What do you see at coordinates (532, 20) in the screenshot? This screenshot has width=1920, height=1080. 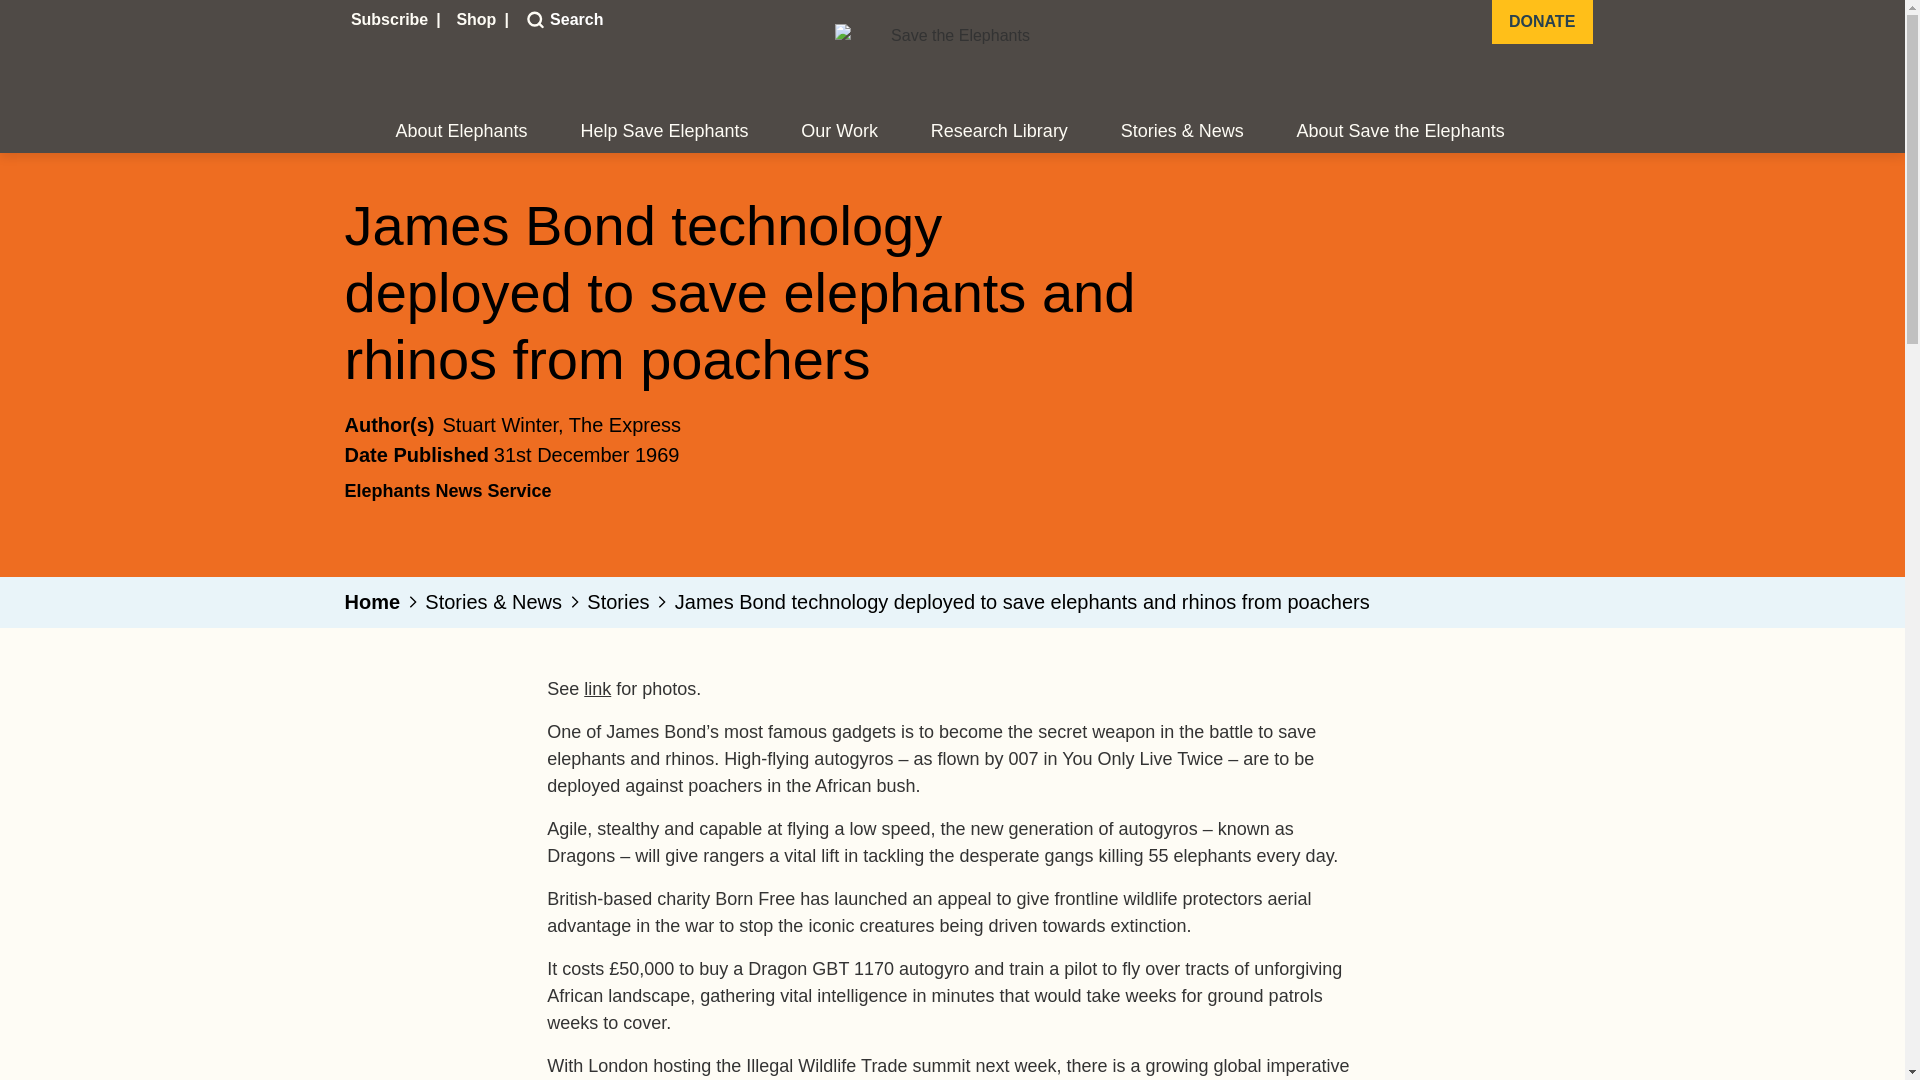 I see `Search submit` at bounding box center [532, 20].